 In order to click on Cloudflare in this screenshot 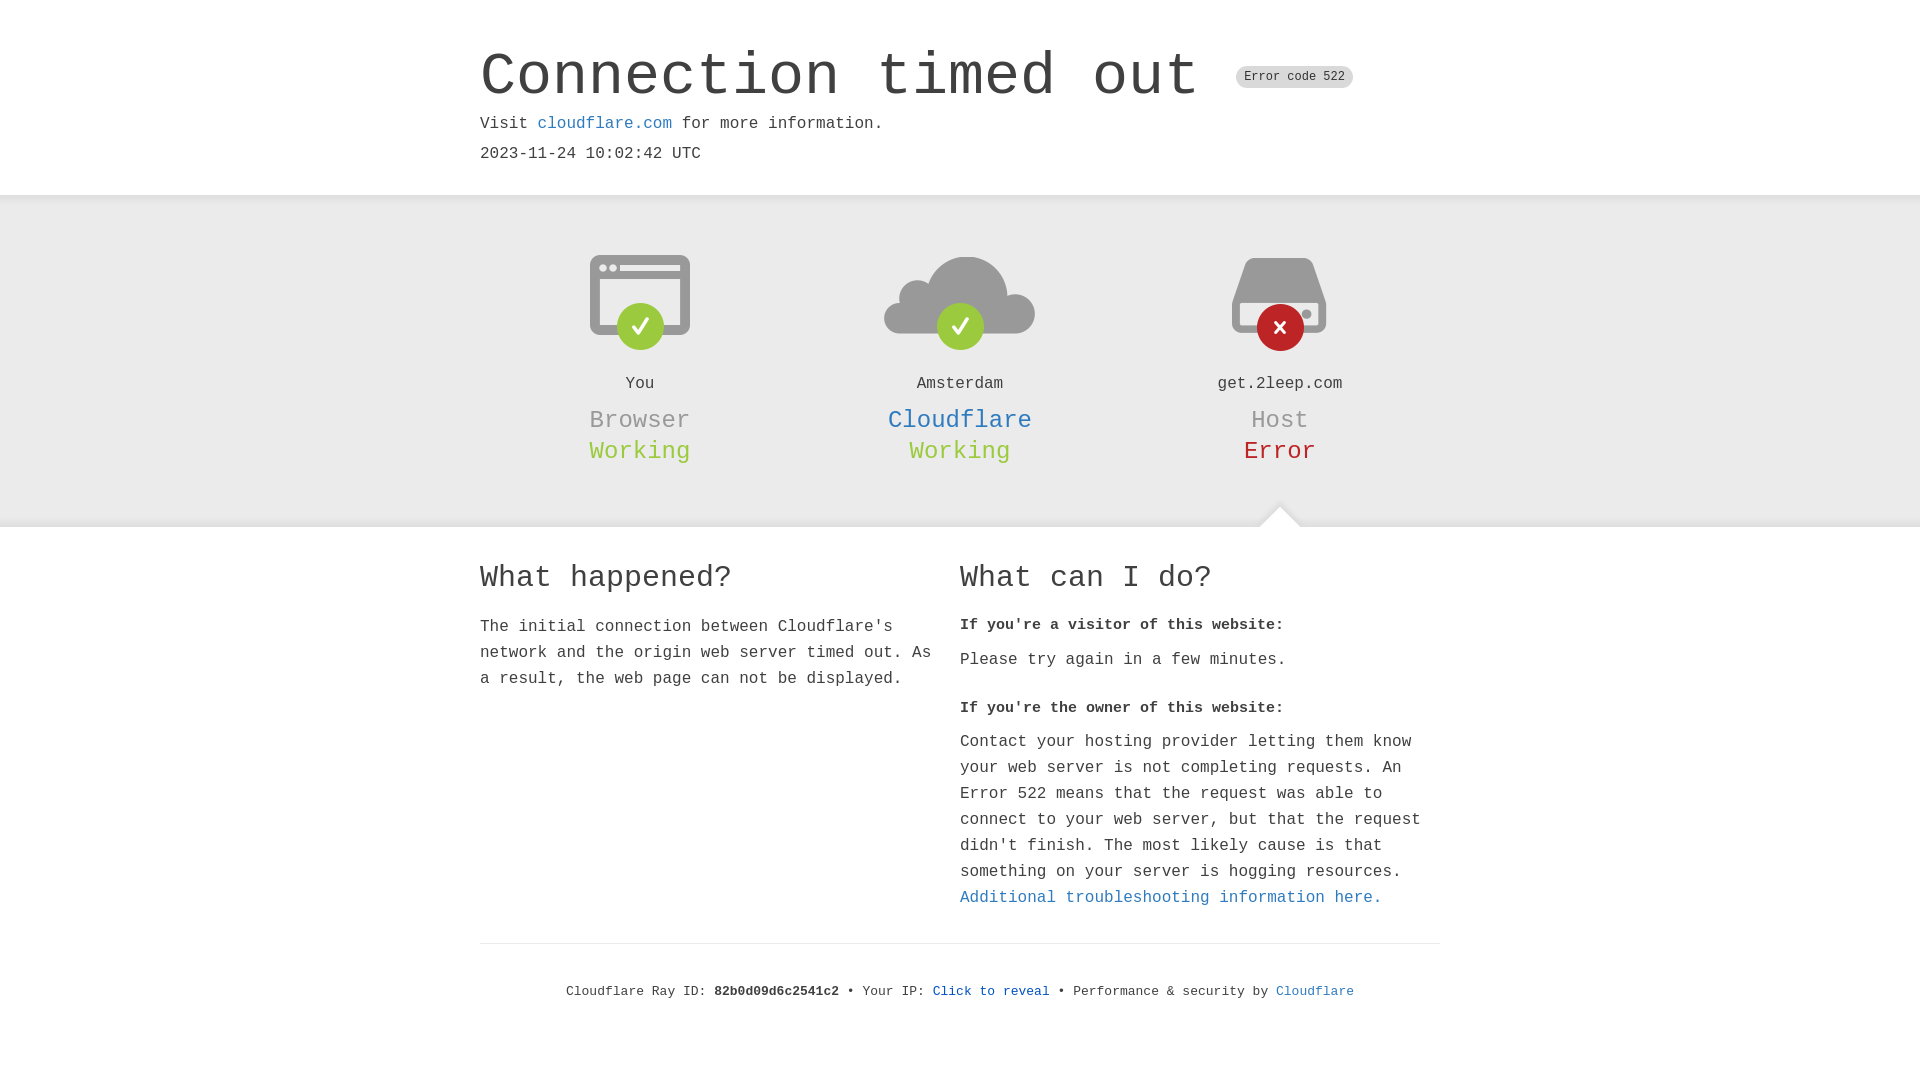, I will do `click(960, 420)`.